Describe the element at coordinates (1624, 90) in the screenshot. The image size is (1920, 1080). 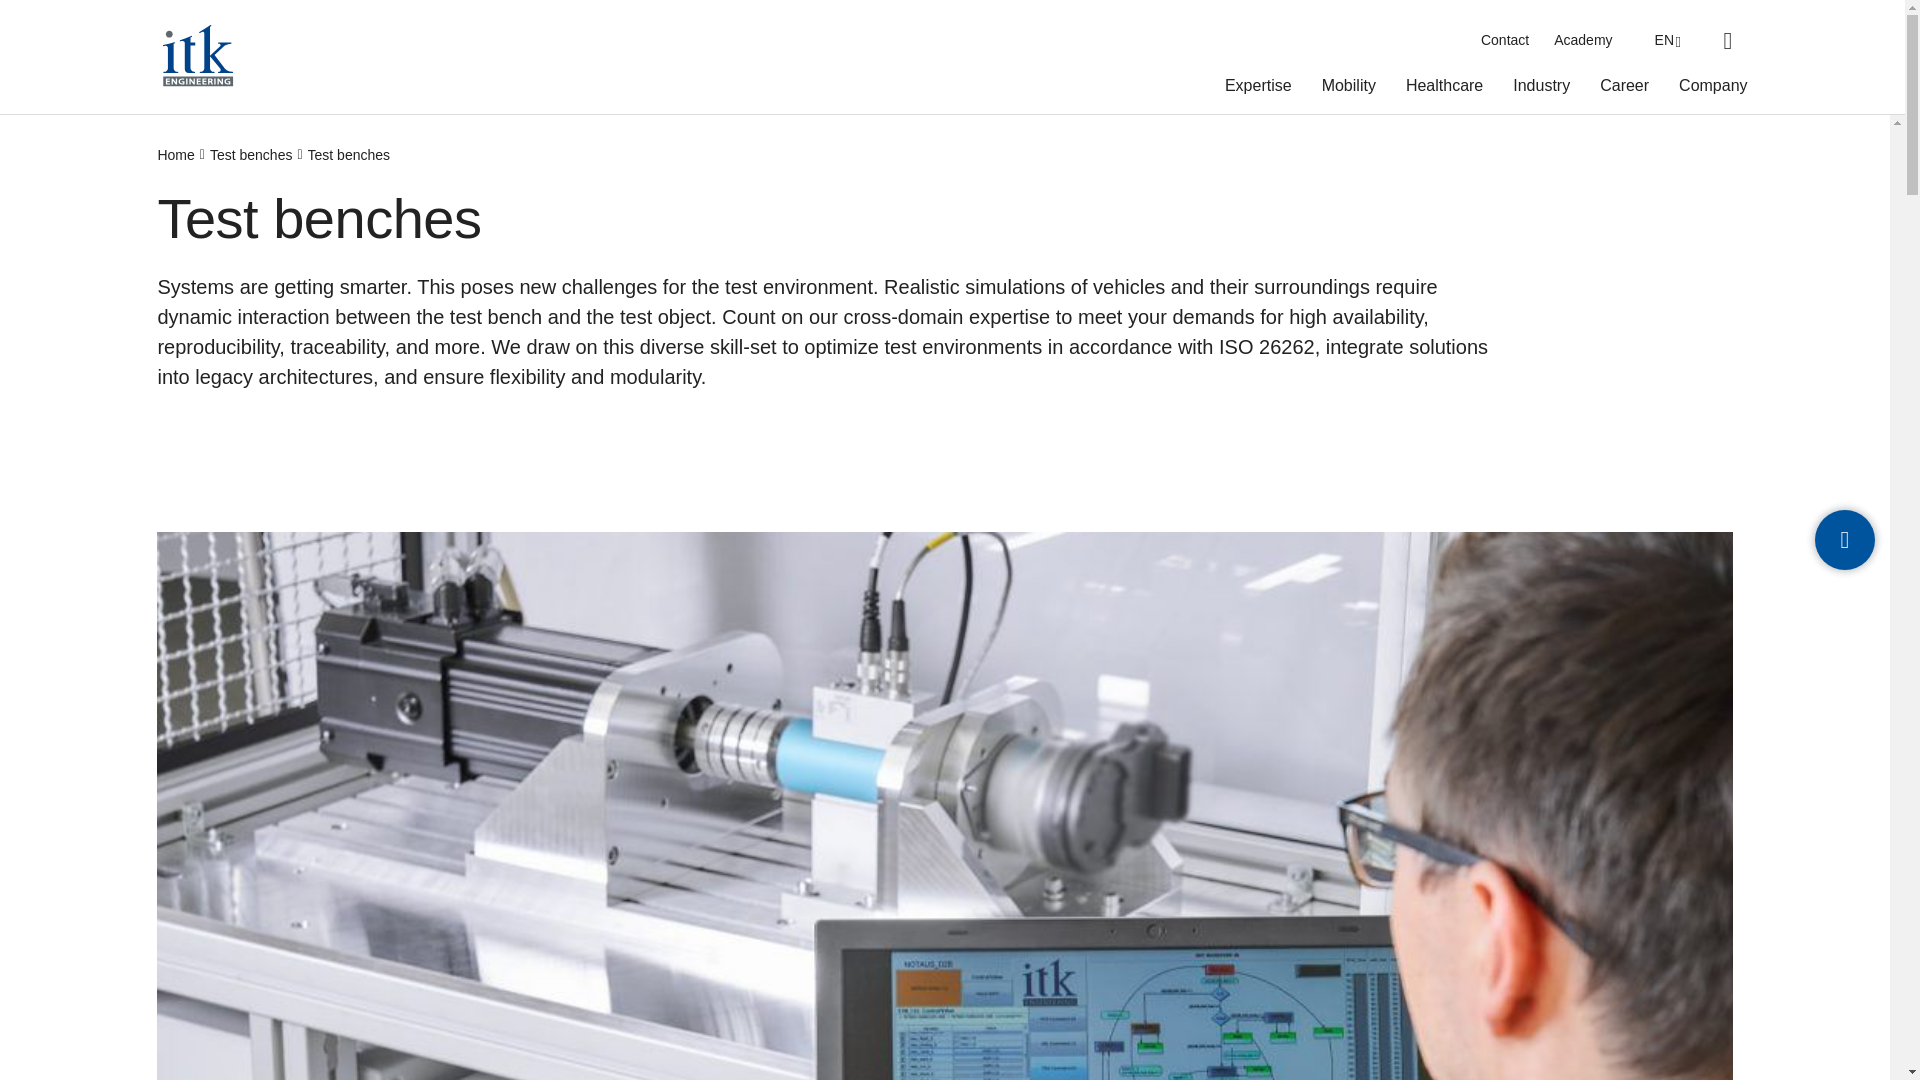
I see `Career` at that location.